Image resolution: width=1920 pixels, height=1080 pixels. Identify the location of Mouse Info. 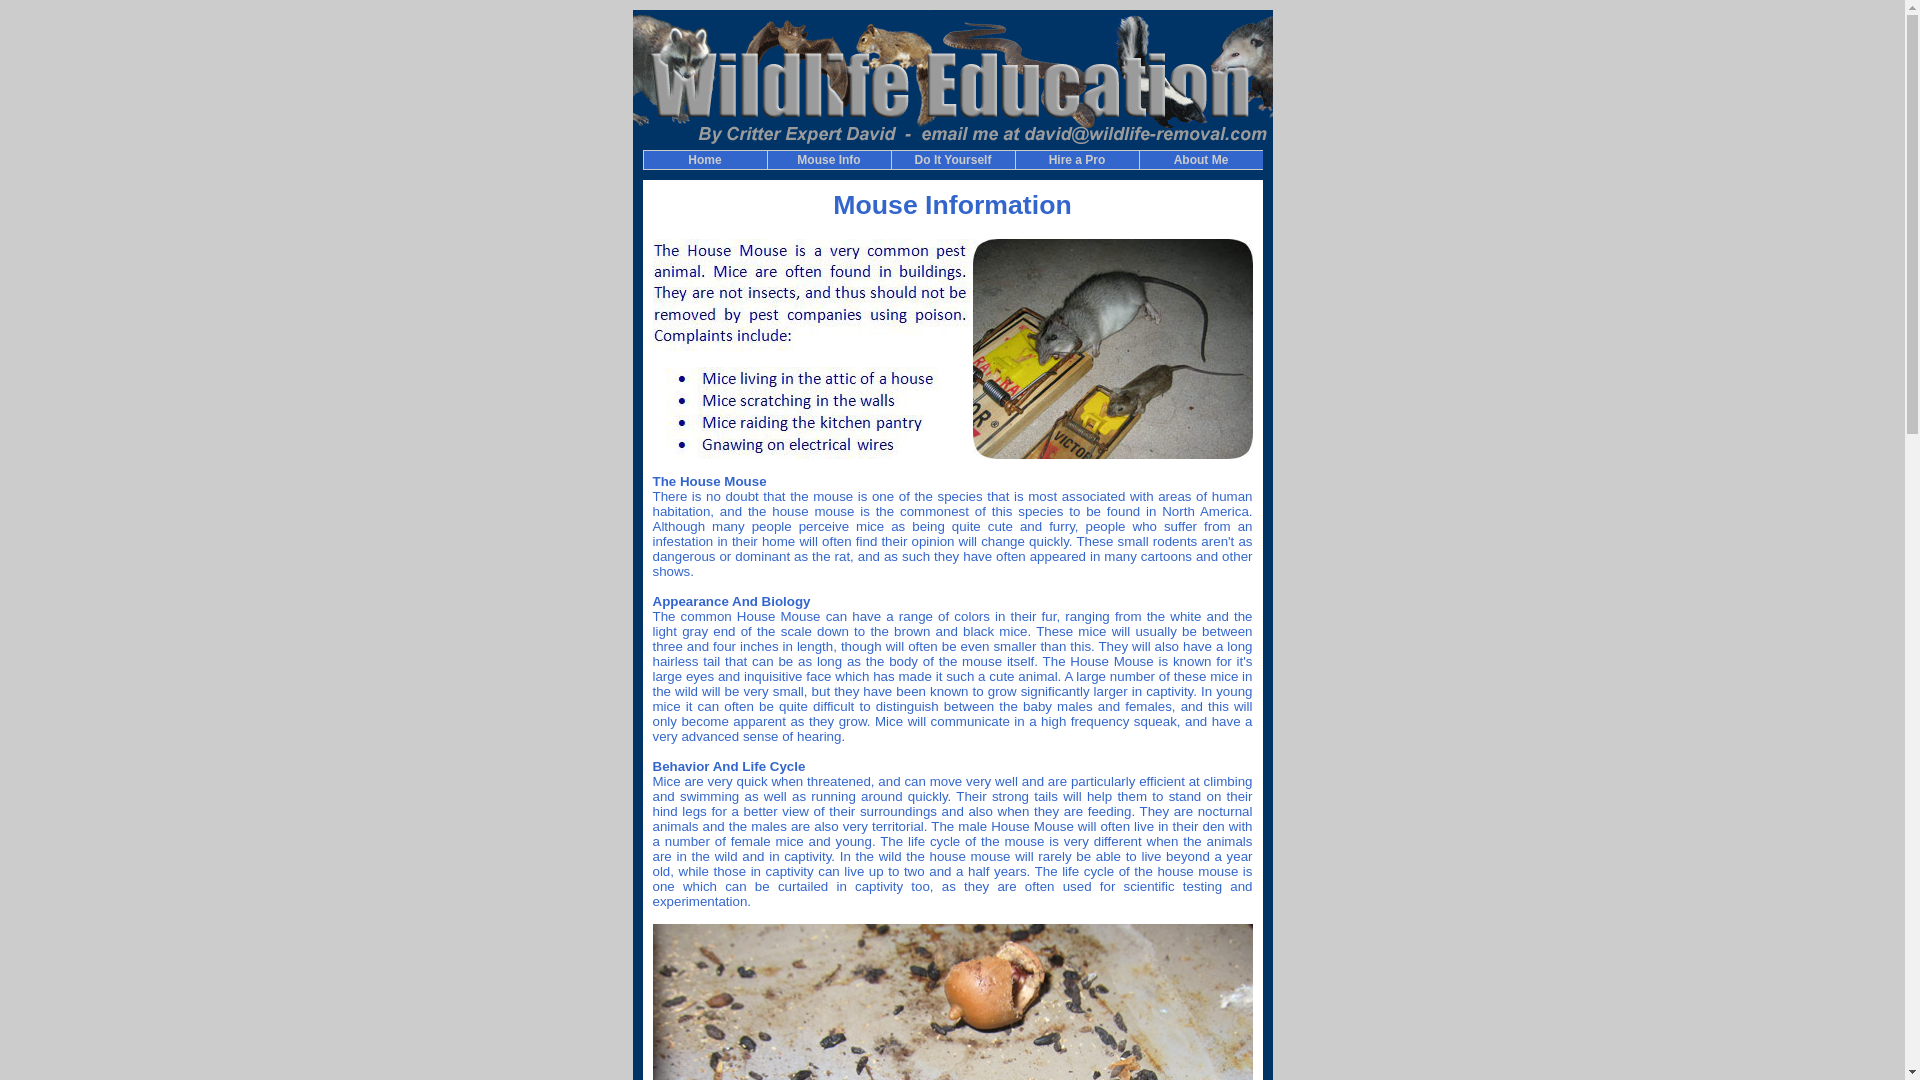
(828, 160).